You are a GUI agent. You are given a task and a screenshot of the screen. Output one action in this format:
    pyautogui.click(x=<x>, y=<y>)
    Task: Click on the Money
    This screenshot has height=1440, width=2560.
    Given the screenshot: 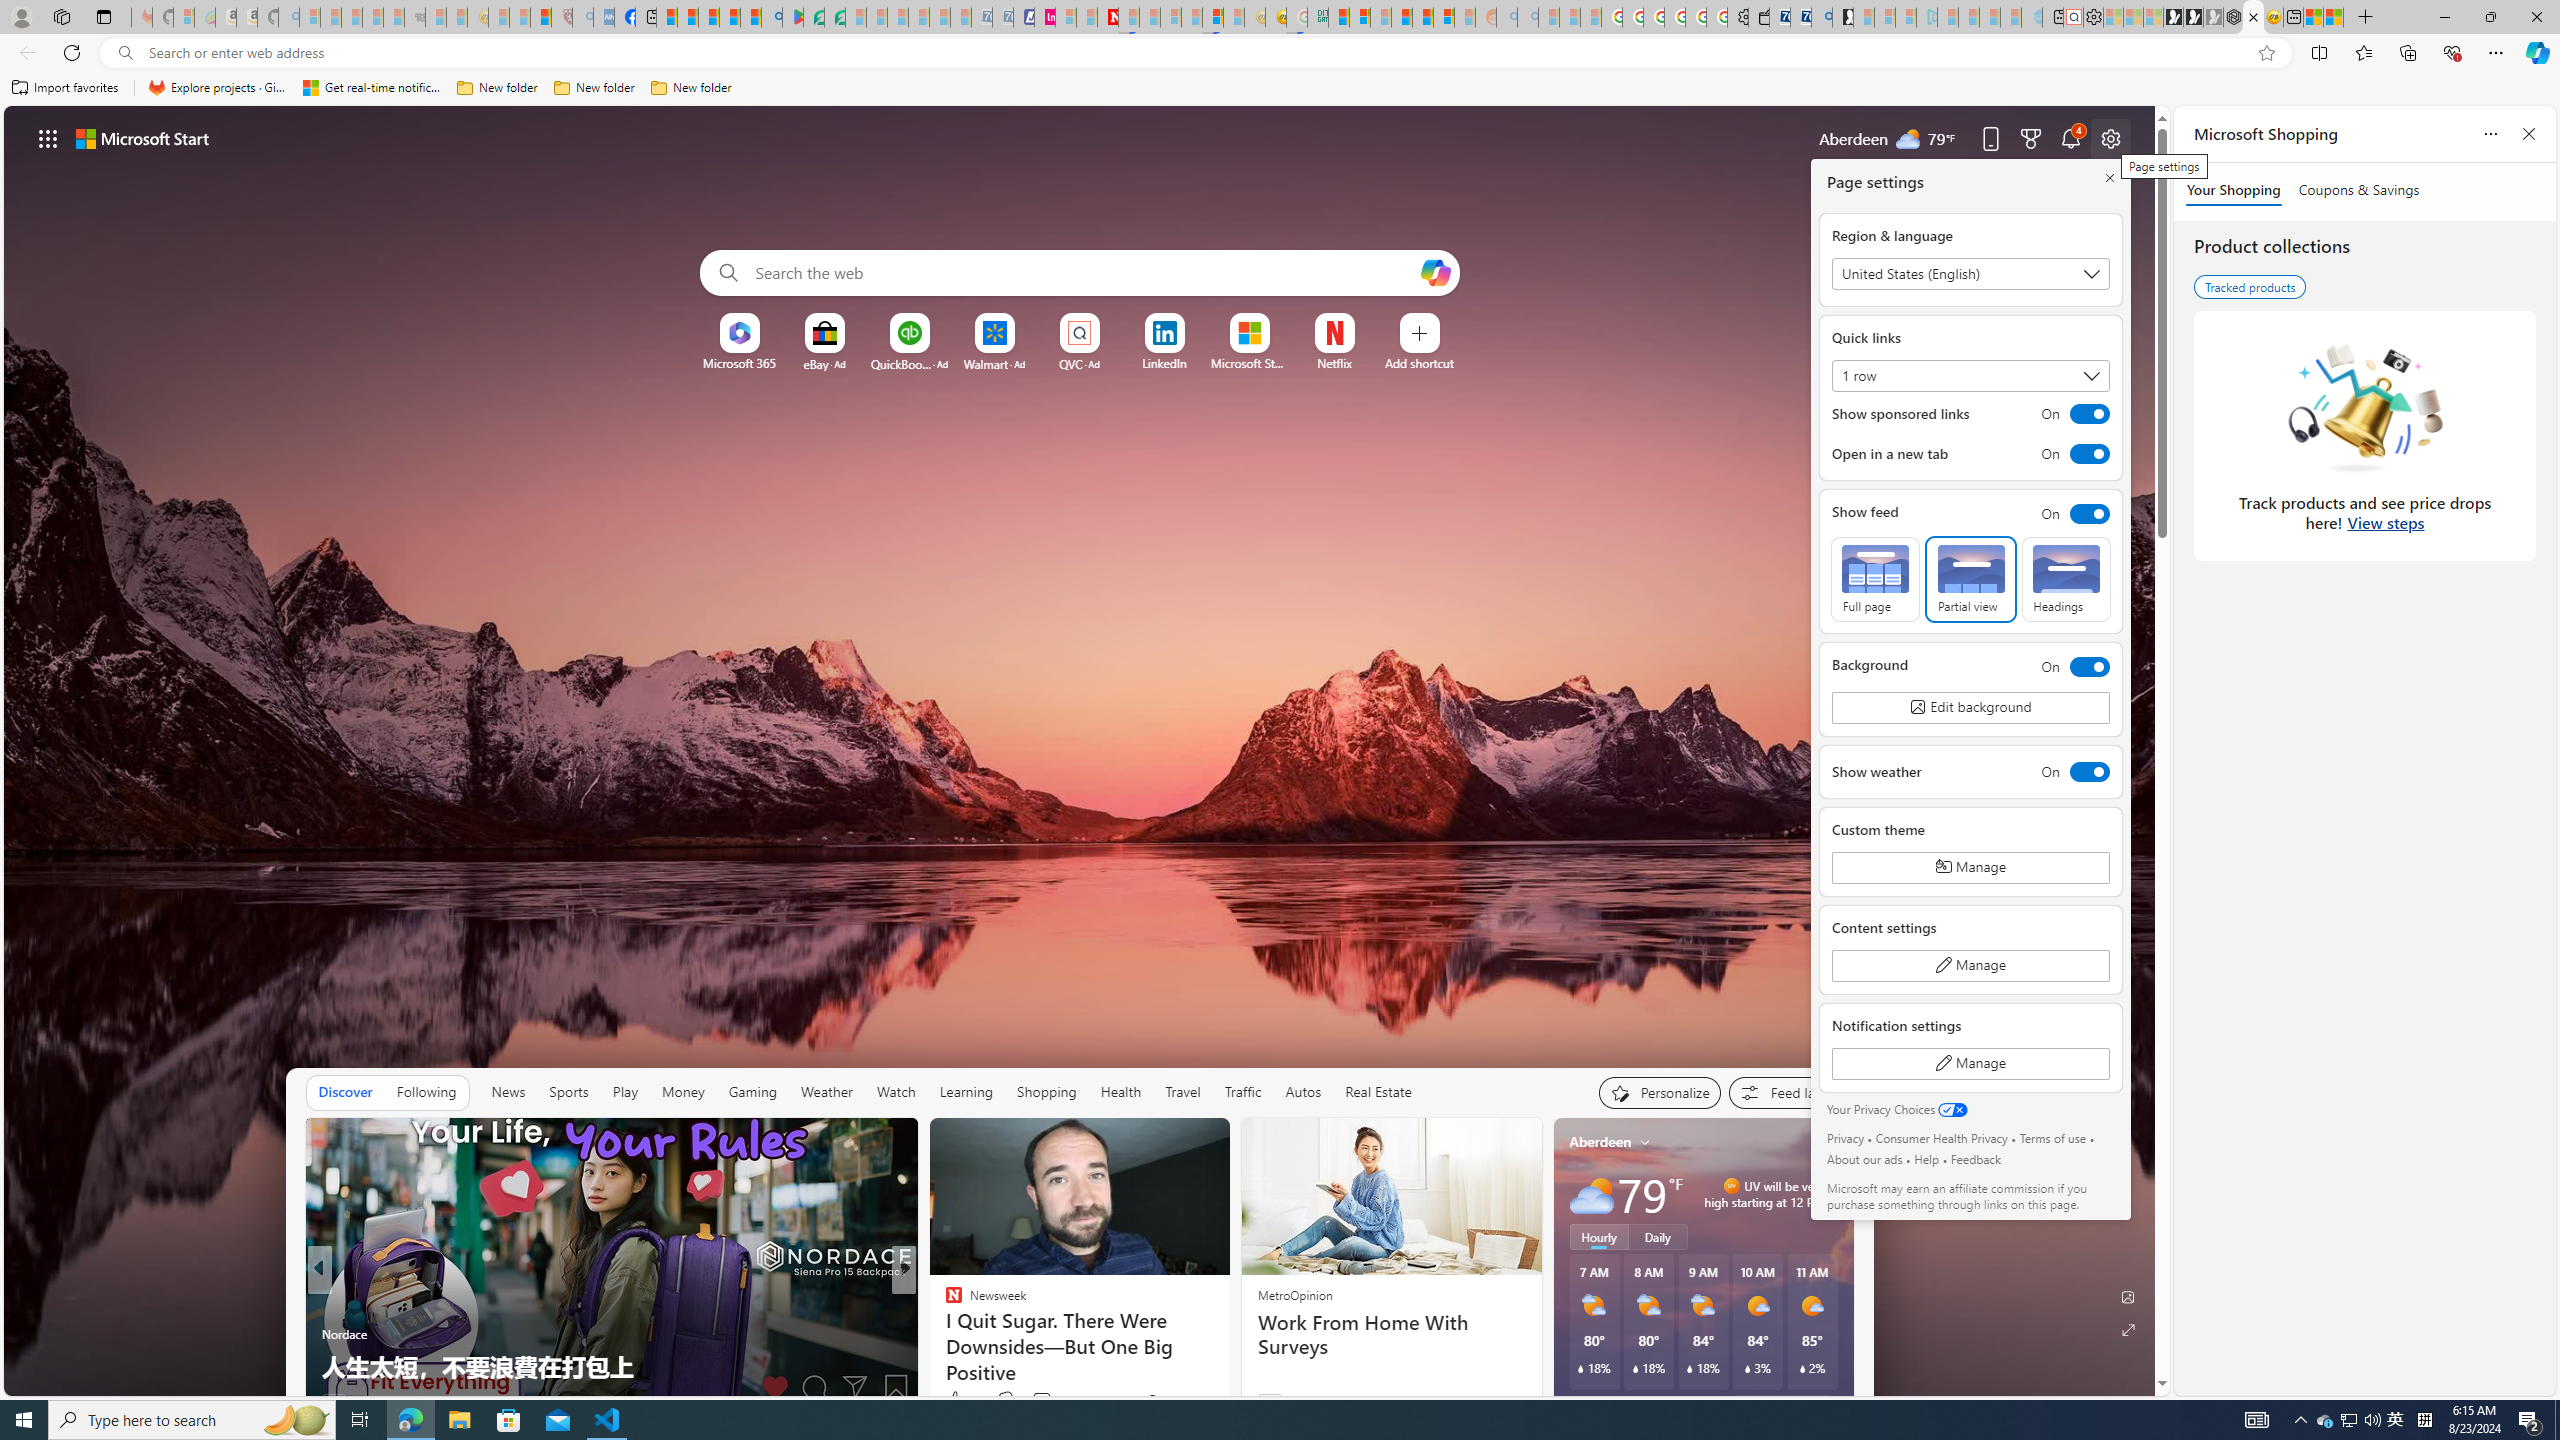 What is the action you would take?
    pyautogui.click(x=682, y=1092)
    